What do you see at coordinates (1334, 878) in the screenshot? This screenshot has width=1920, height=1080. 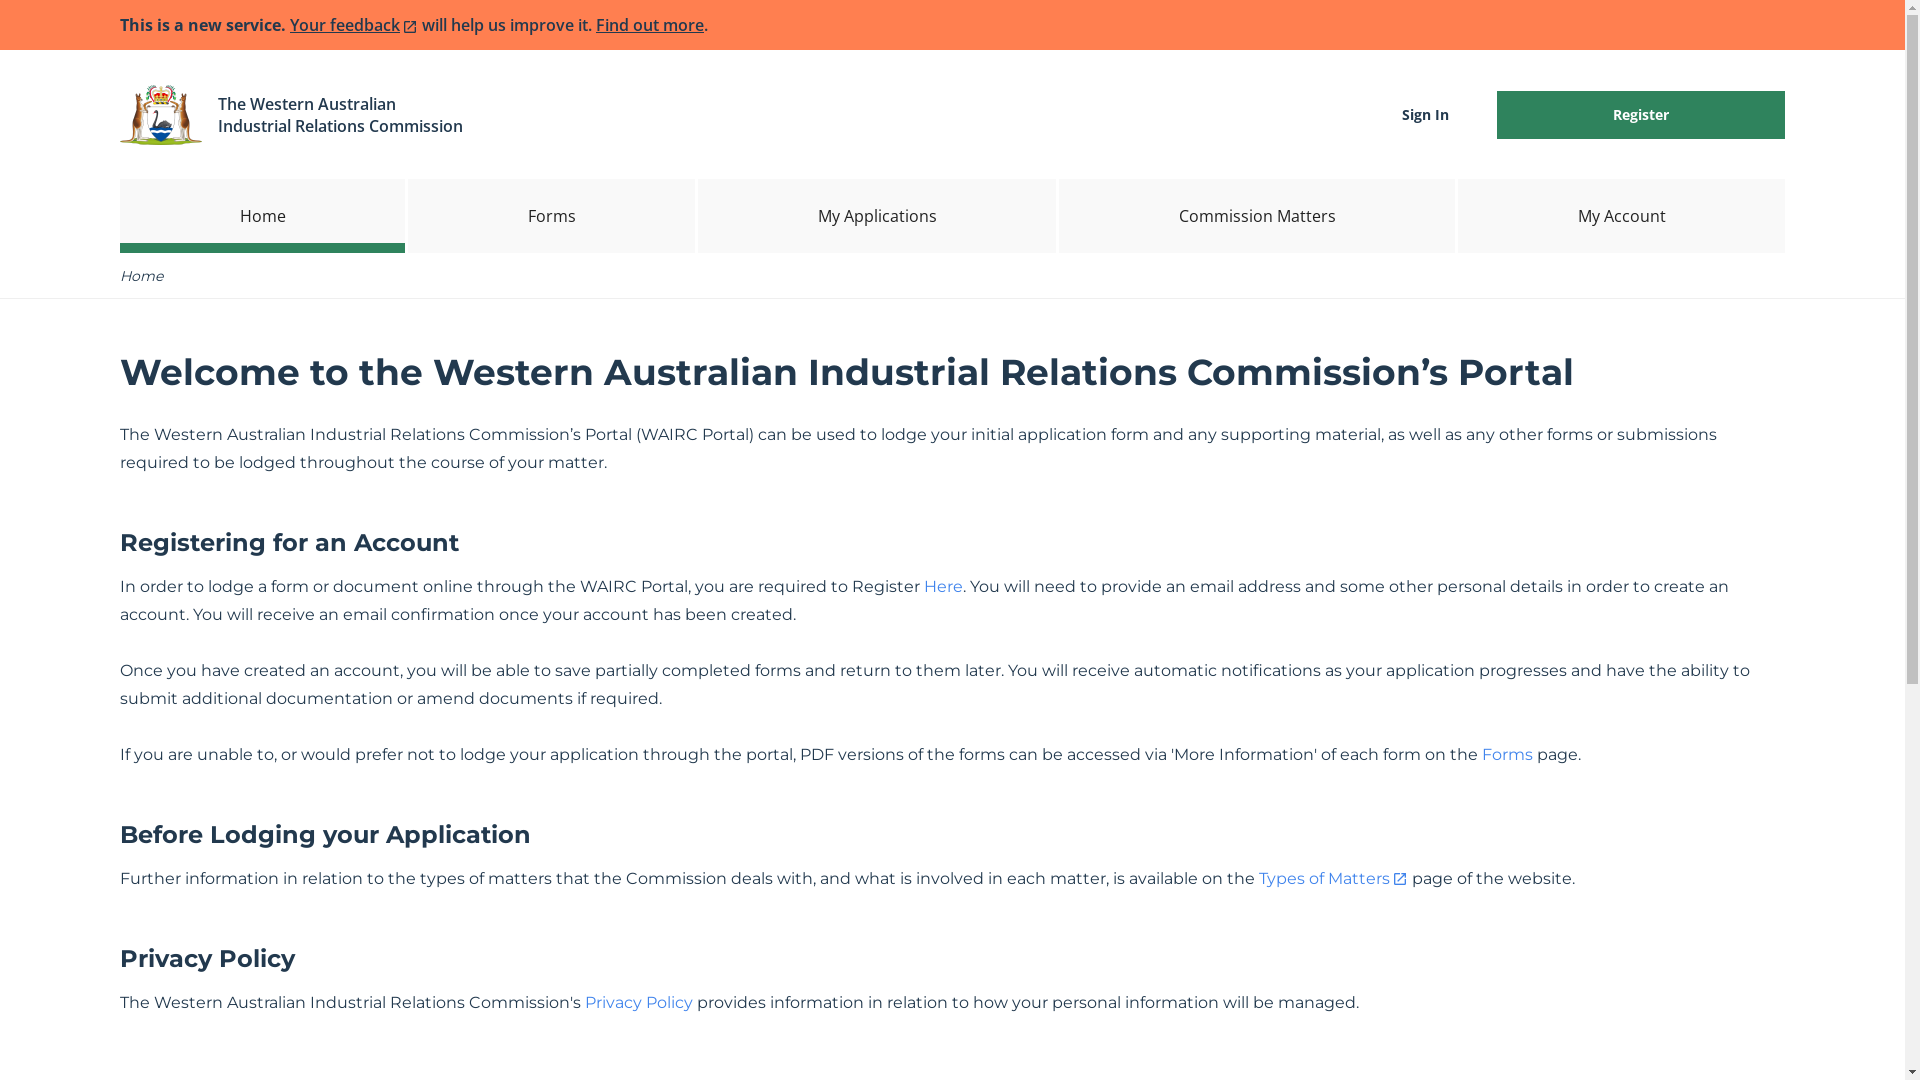 I see `Types of Matters` at bounding box center [1334, 878].